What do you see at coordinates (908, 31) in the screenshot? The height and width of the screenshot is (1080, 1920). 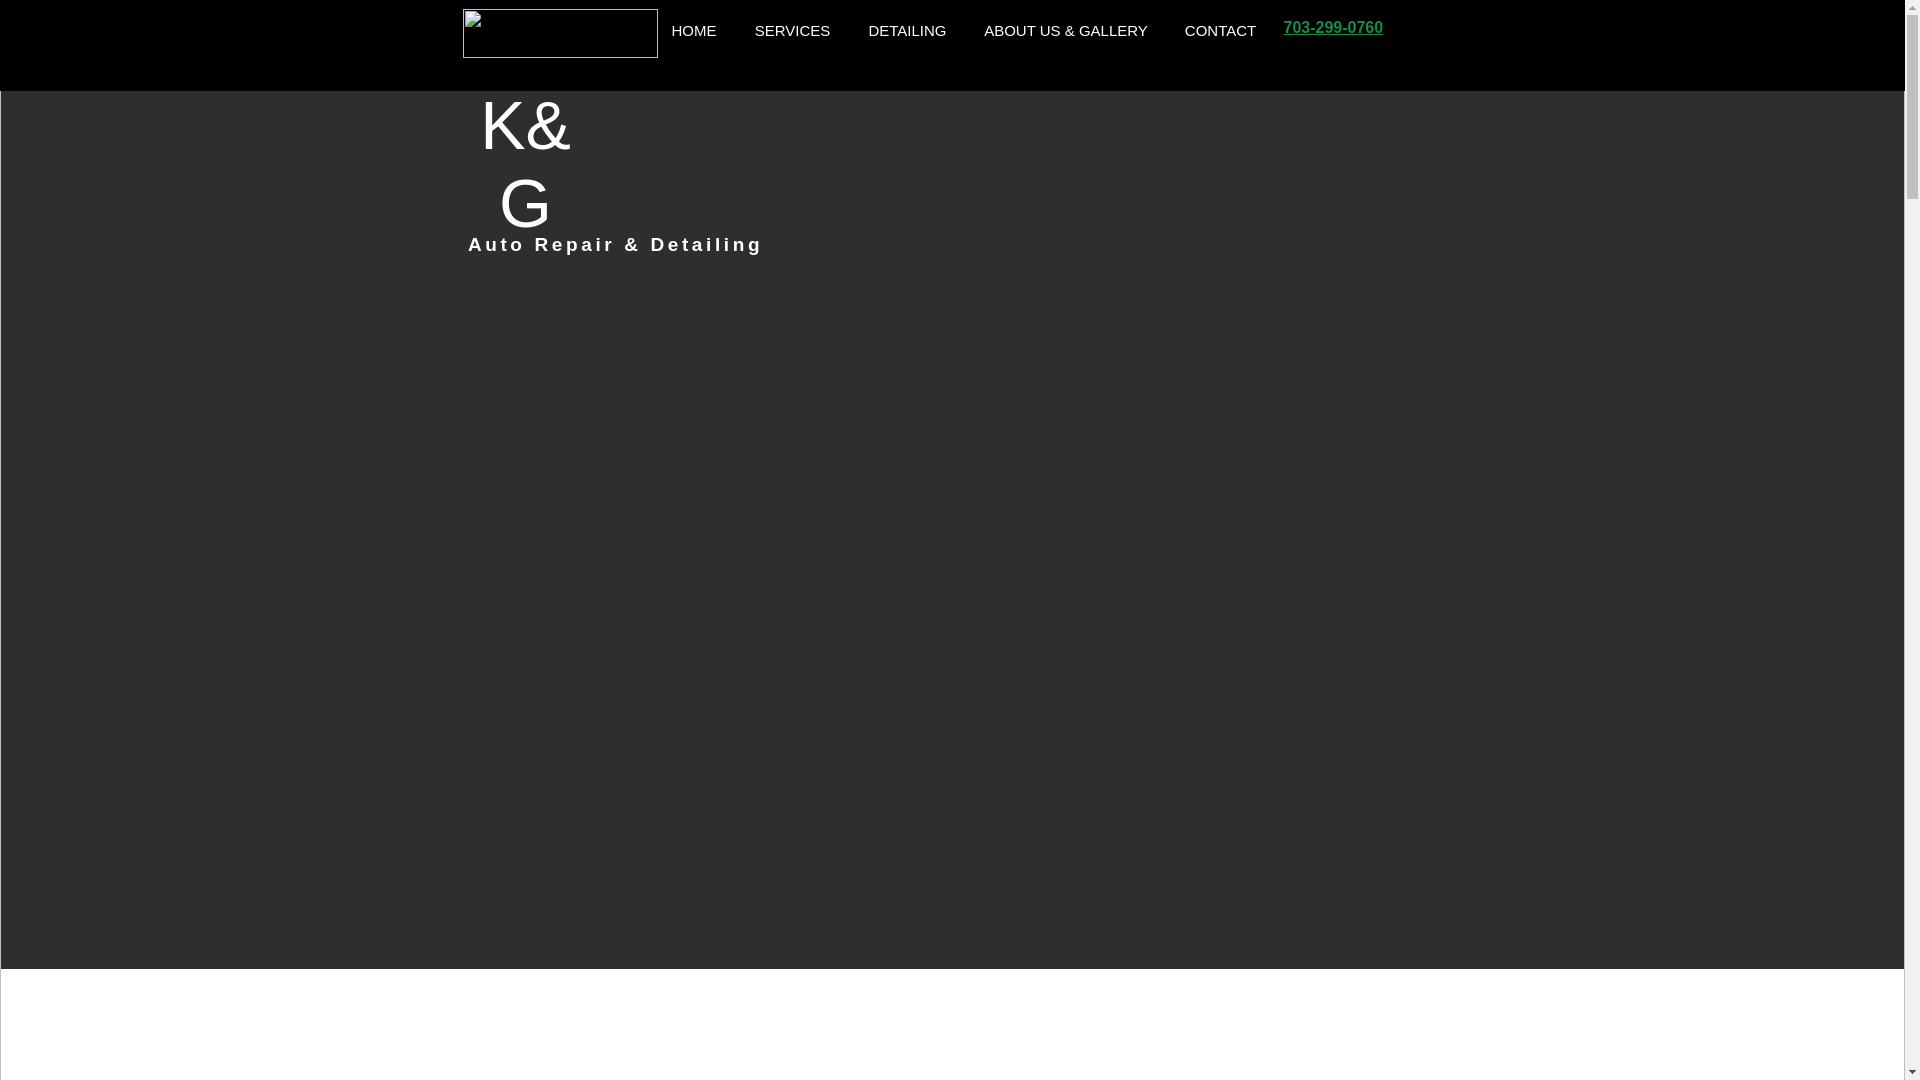 I see `DETAILING` at bounding box center [908, 31].